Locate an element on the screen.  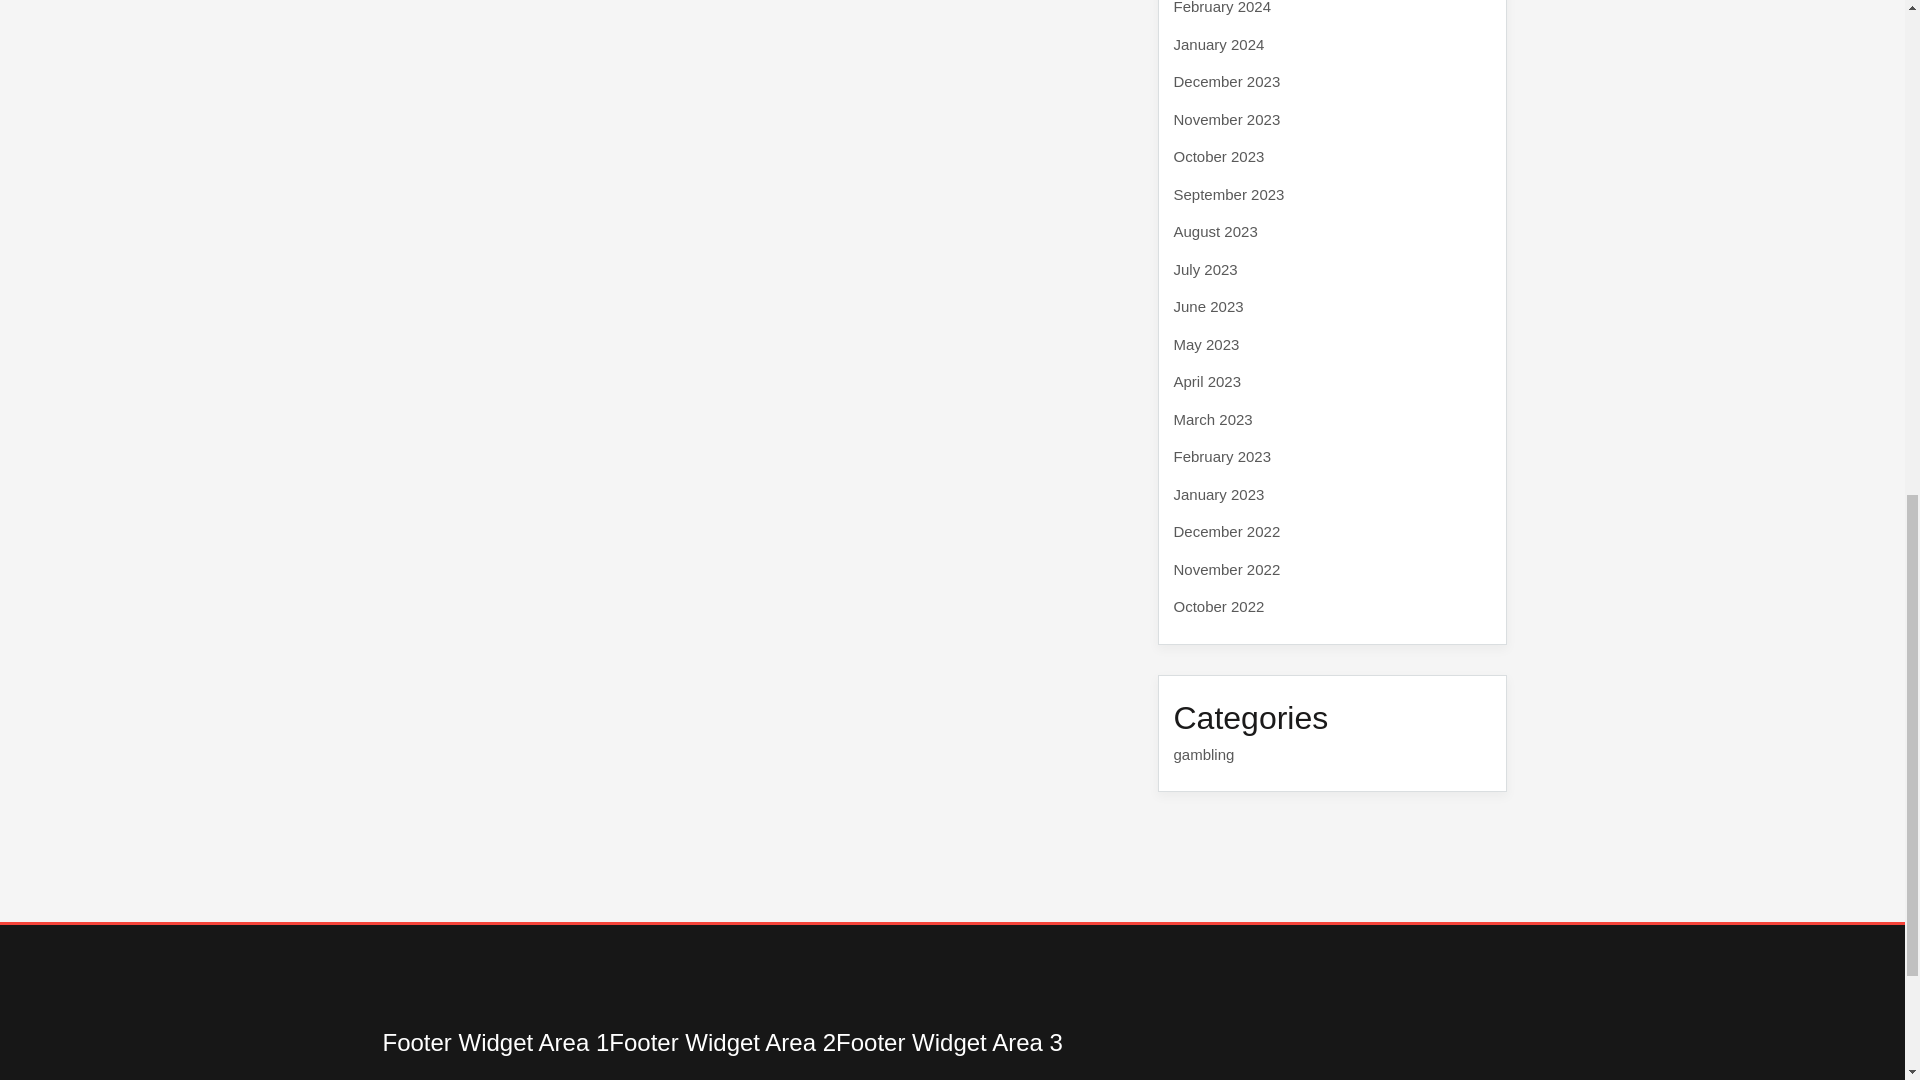
gambling is located at coordinates (1204, 754).